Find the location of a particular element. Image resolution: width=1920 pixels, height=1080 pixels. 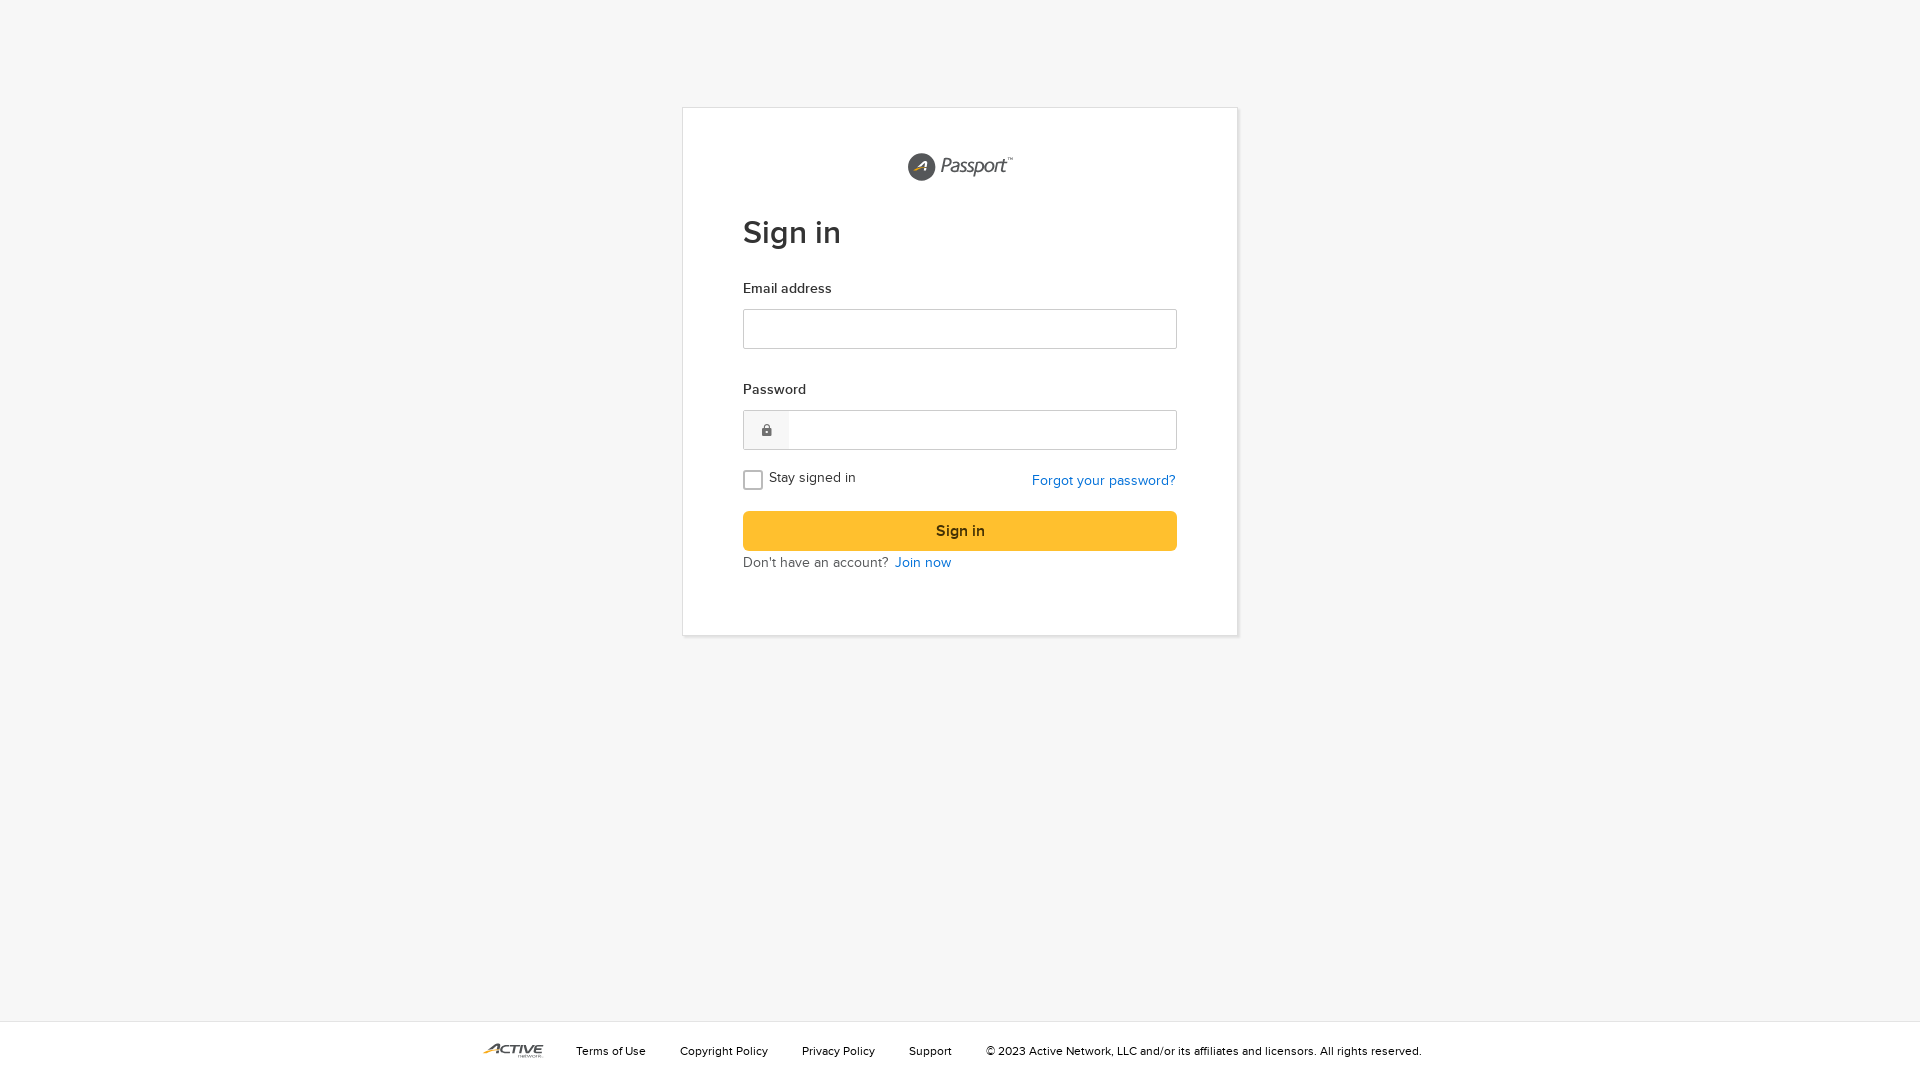

Join now is located at coordinates (920, 562).